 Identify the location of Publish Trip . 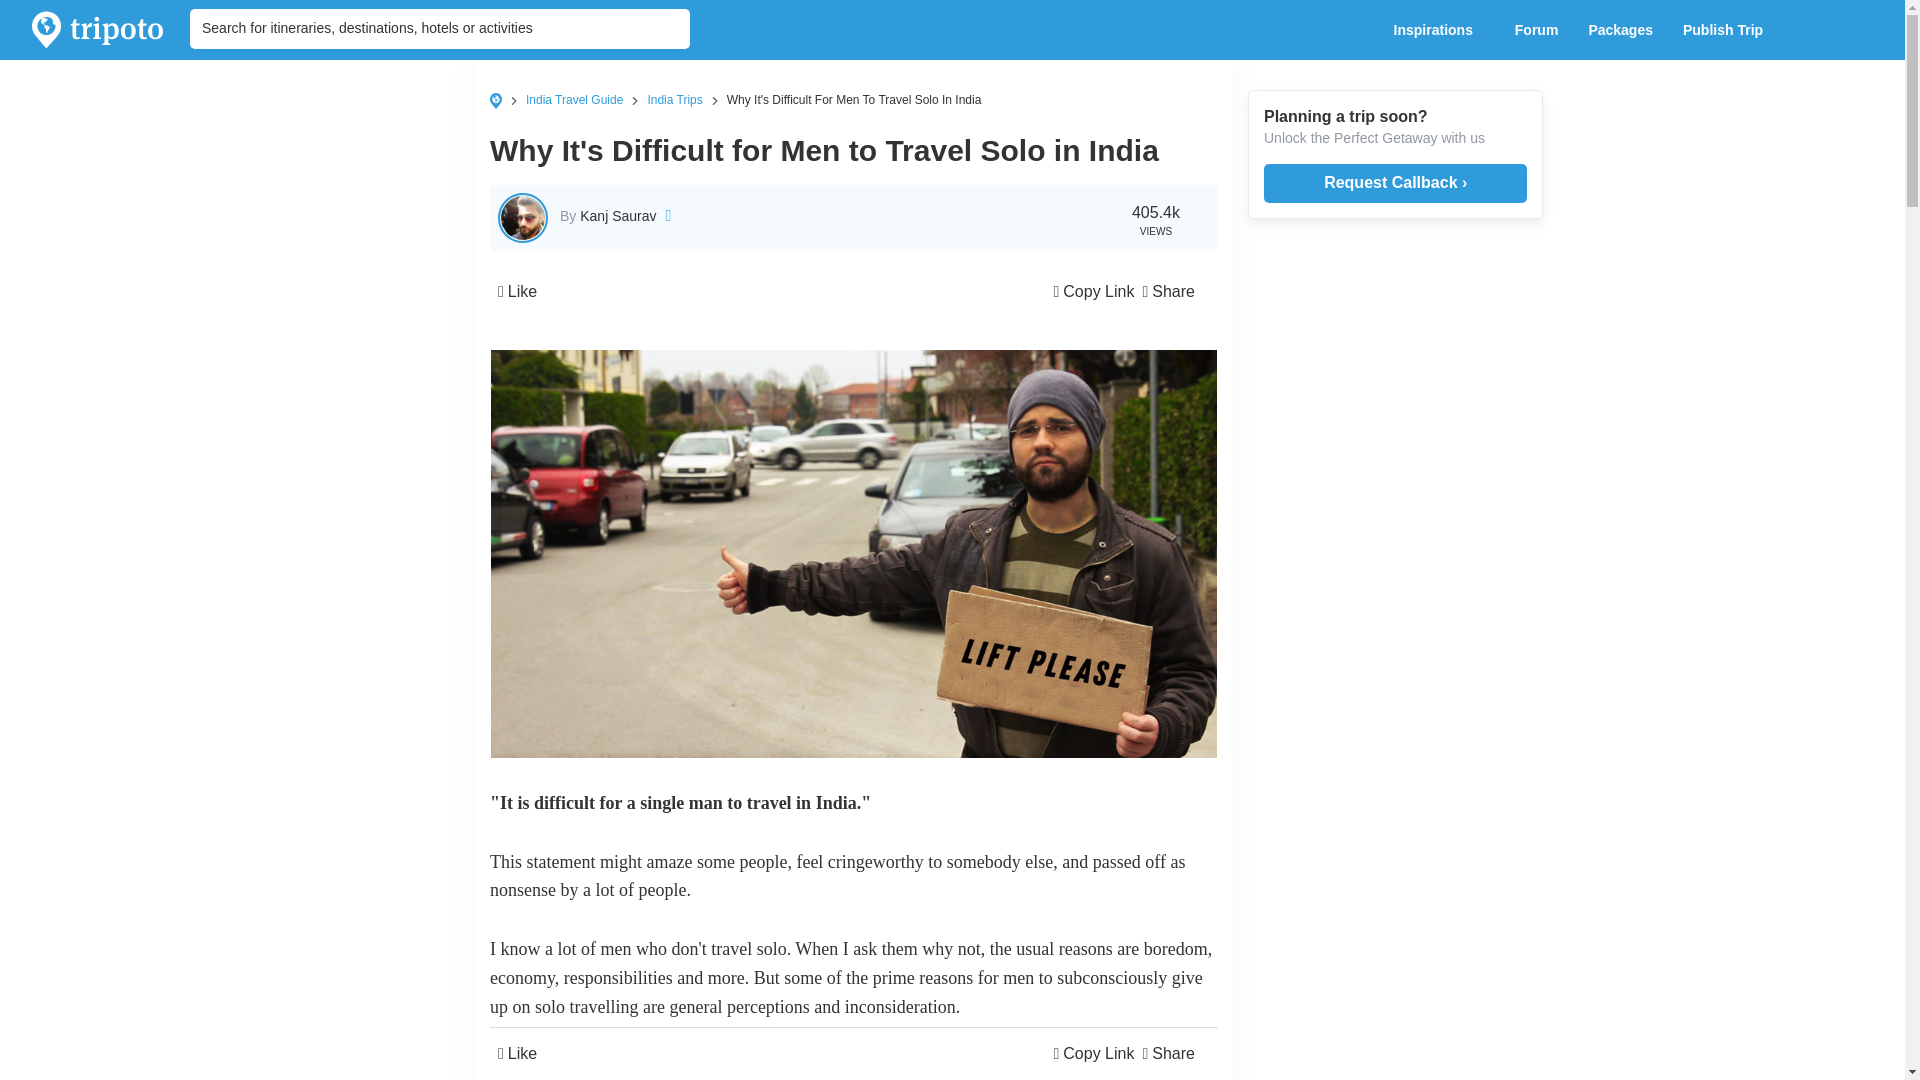
(1728, 30).